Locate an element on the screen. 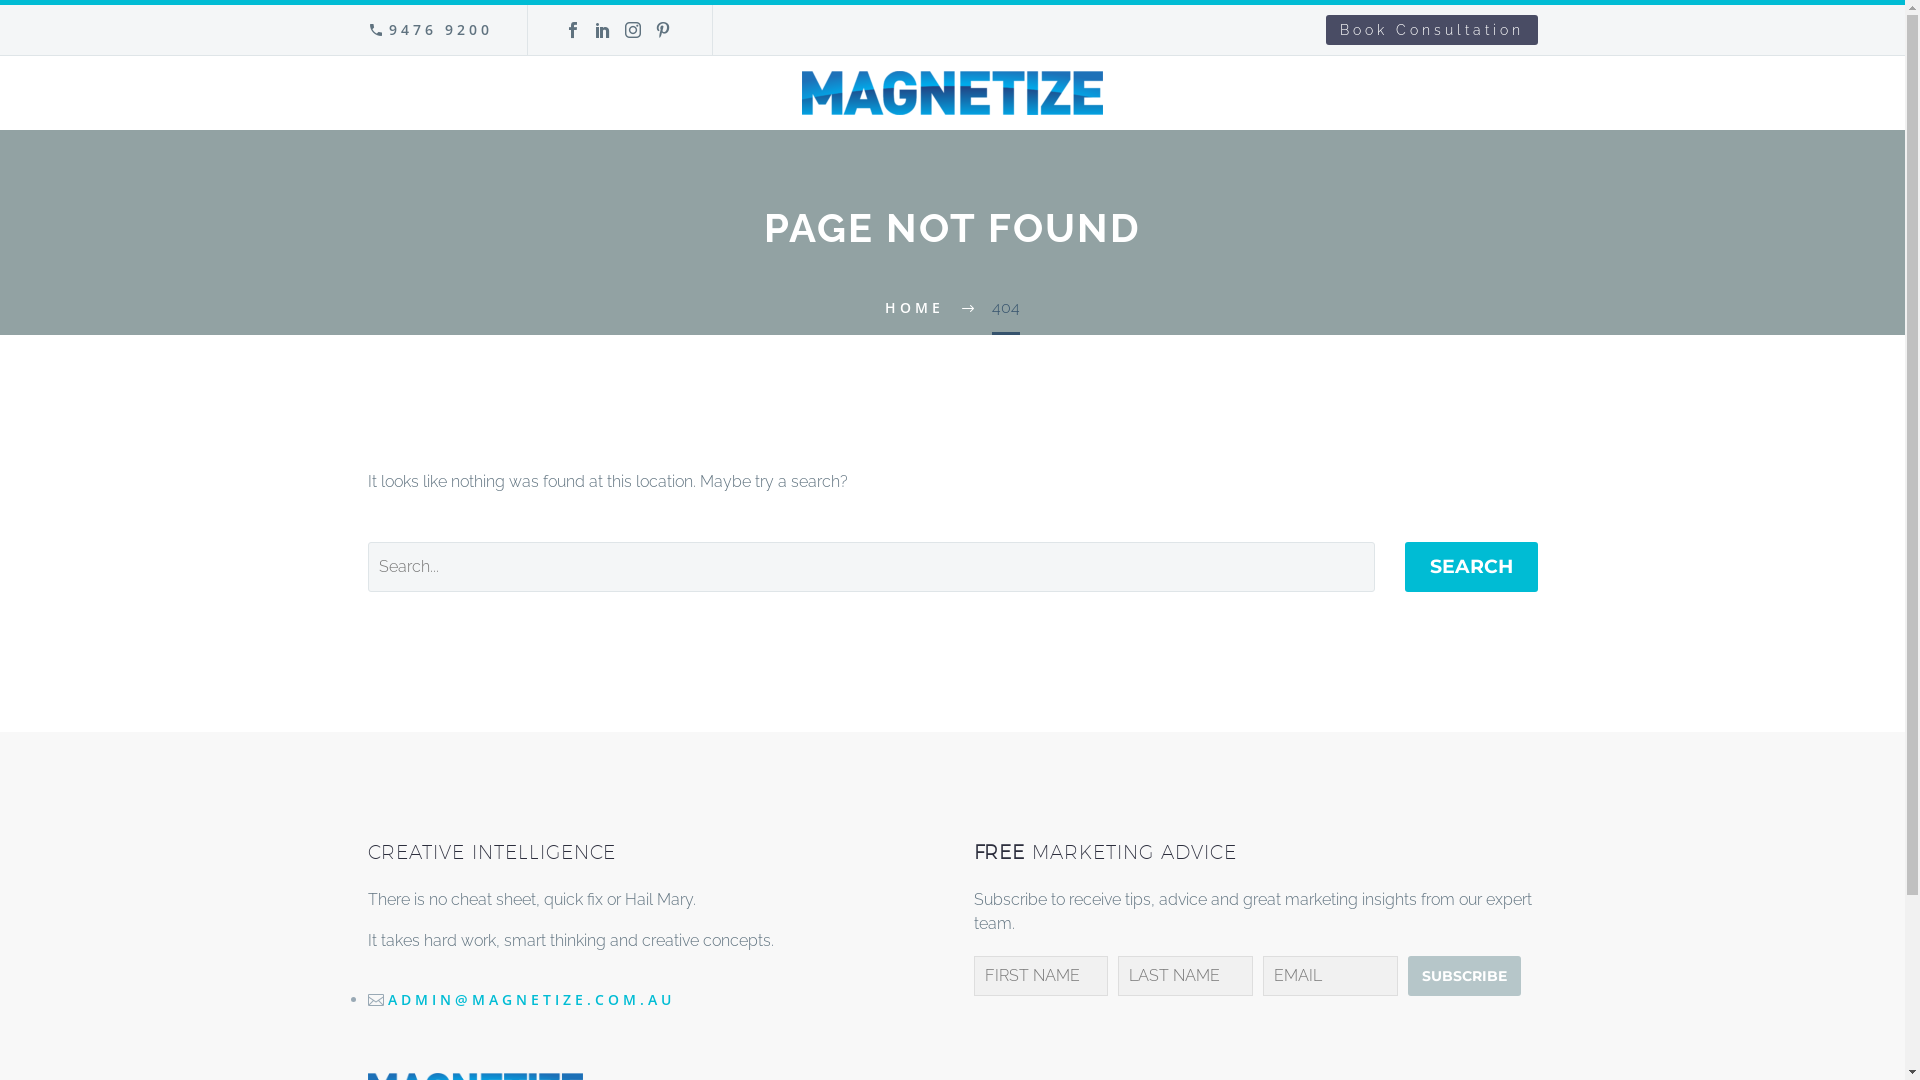 Image resolution: width=1920 pixels, height=1080 pixels. Facebook is located at coordinates (573, 30).